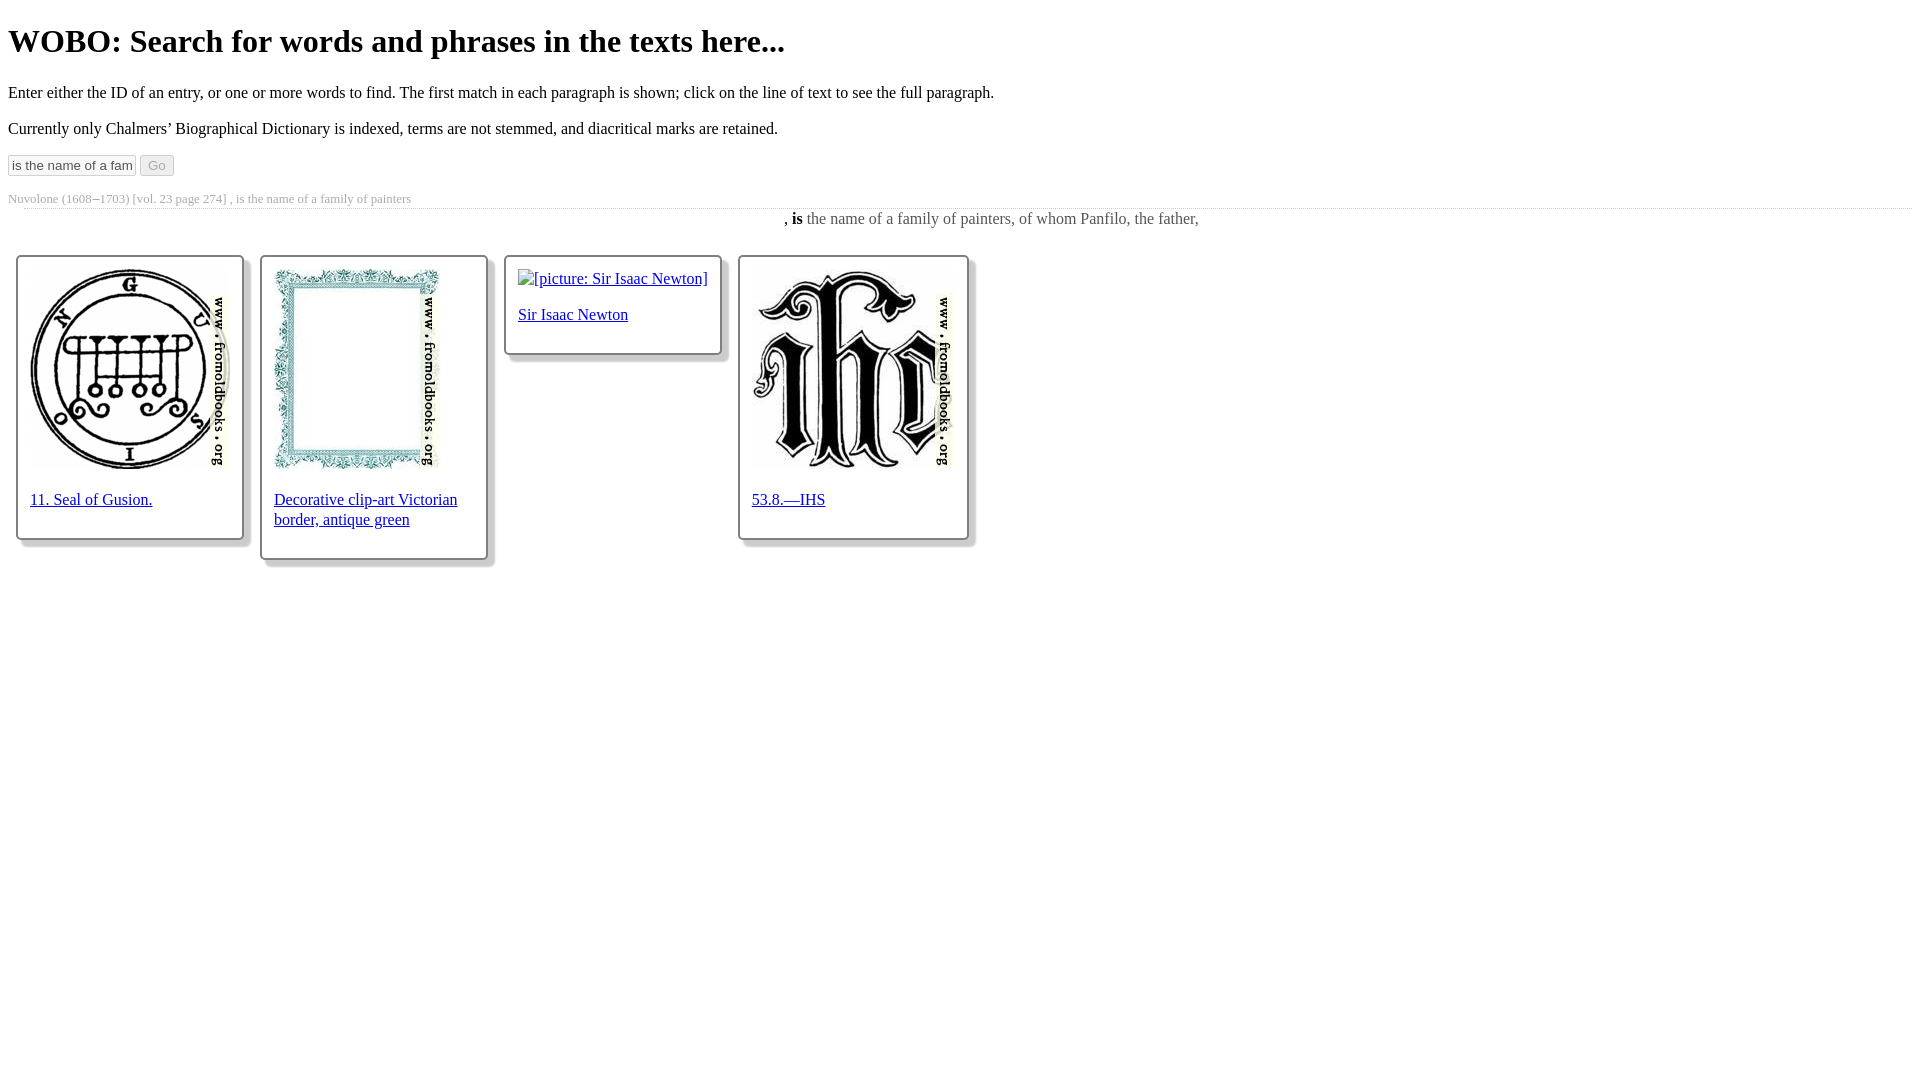 This screenshot has width=1920, height=1080. What do you see at coordinates (366, 510) in the screenshot?
I see `Decorative clip-art Victorian border, antique green` at bounding box center [366, 510].